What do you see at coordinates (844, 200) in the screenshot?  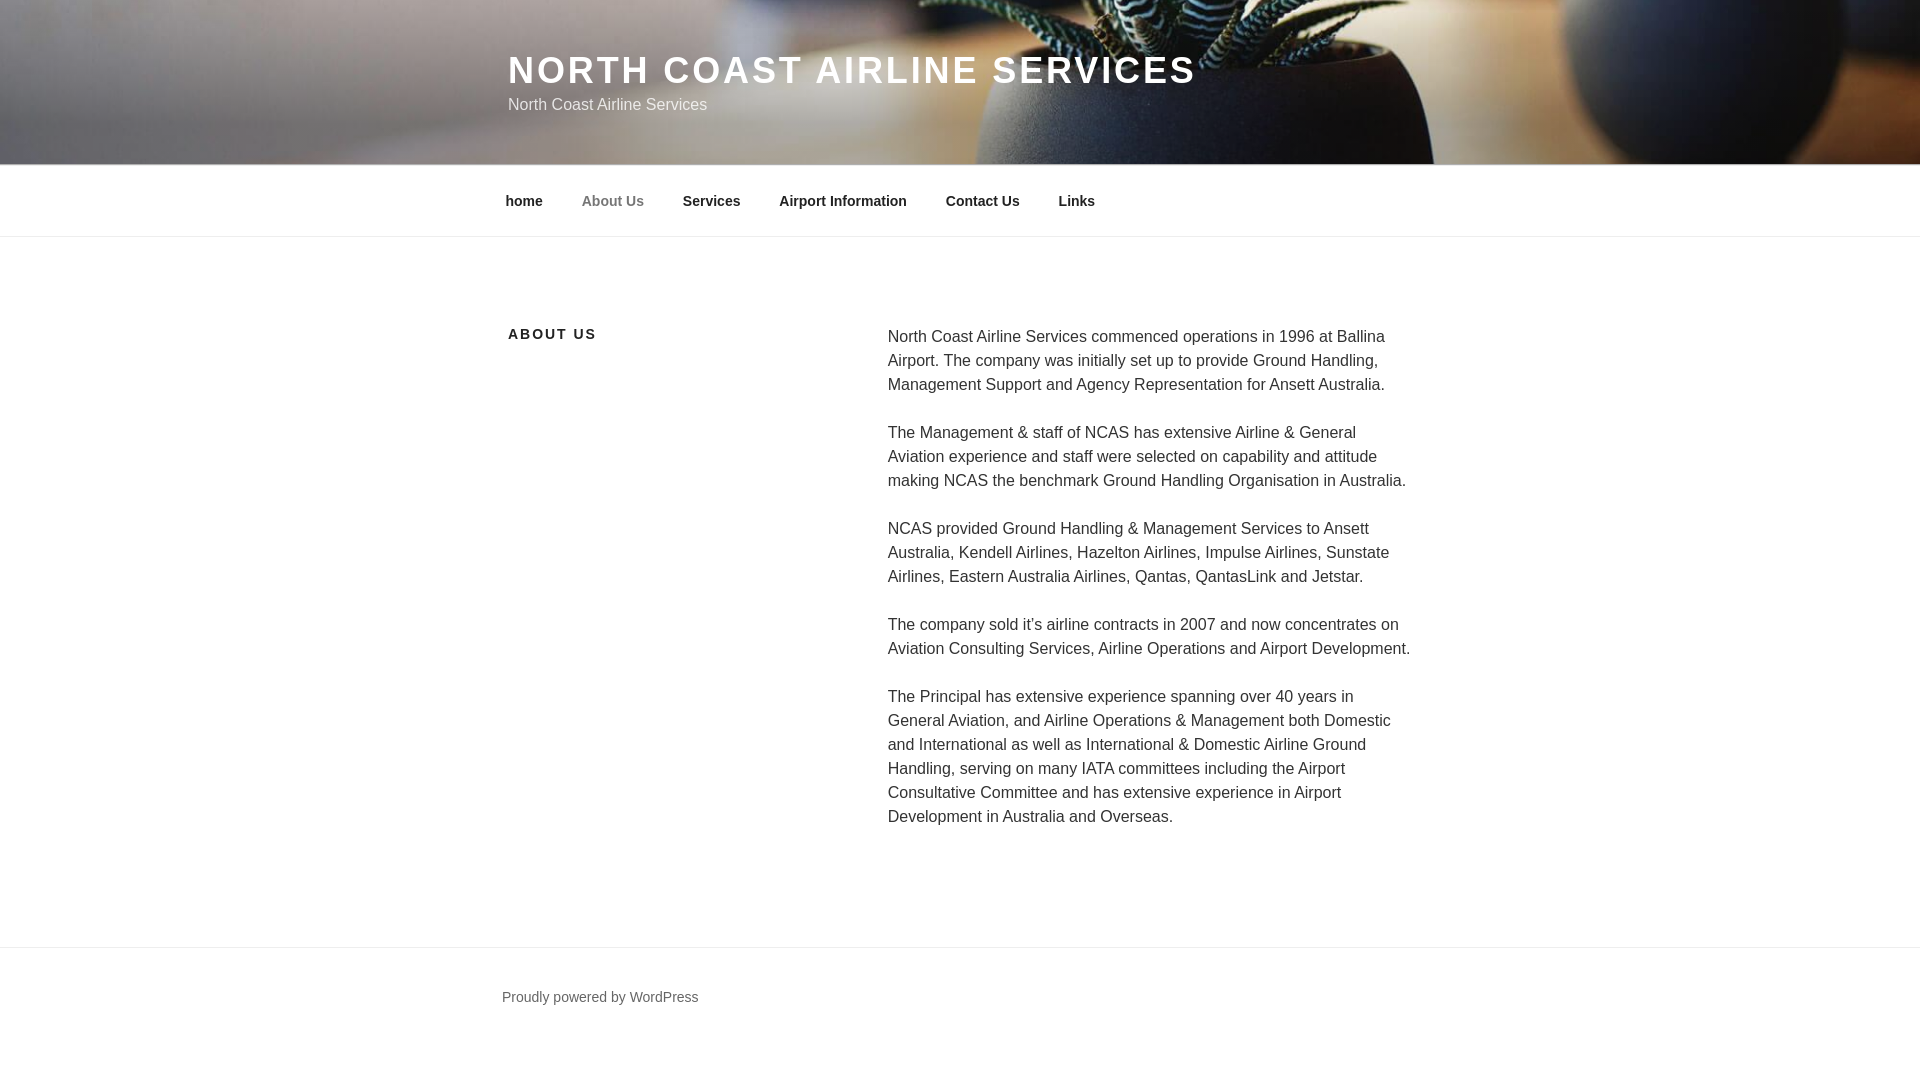 I see `Airport Information` at bounding box center [844, 200].